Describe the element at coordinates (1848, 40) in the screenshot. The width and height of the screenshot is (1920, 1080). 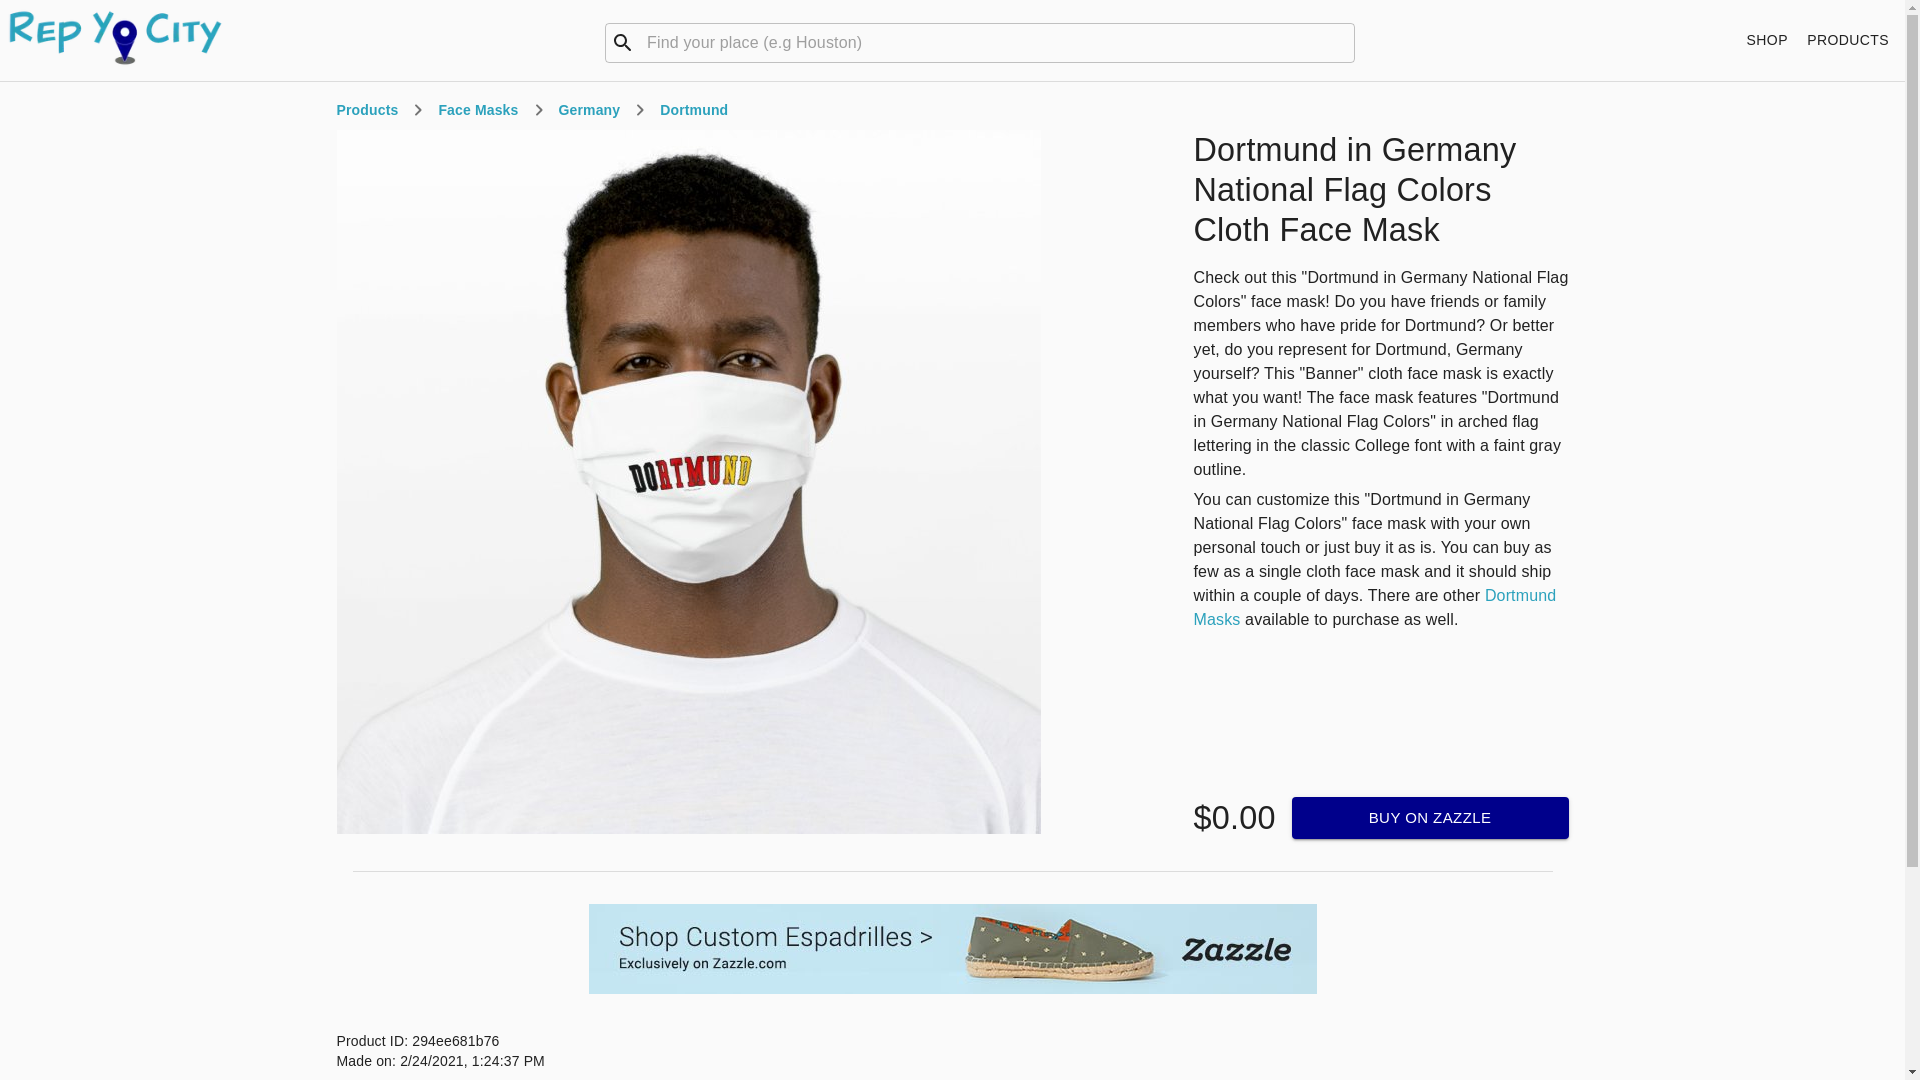
I see `PRODUCTS` at that location.